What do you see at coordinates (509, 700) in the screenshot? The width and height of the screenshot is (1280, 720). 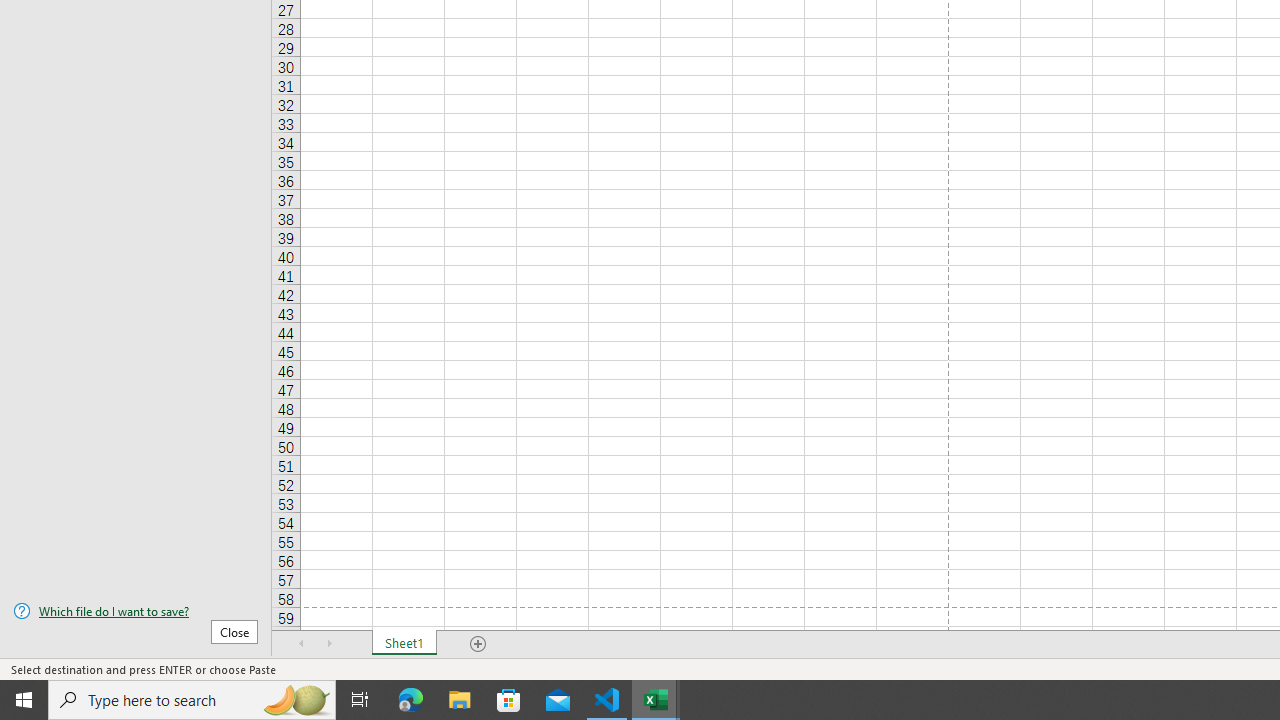 I see `Microsoft Store` at bounding box center [509, 700].